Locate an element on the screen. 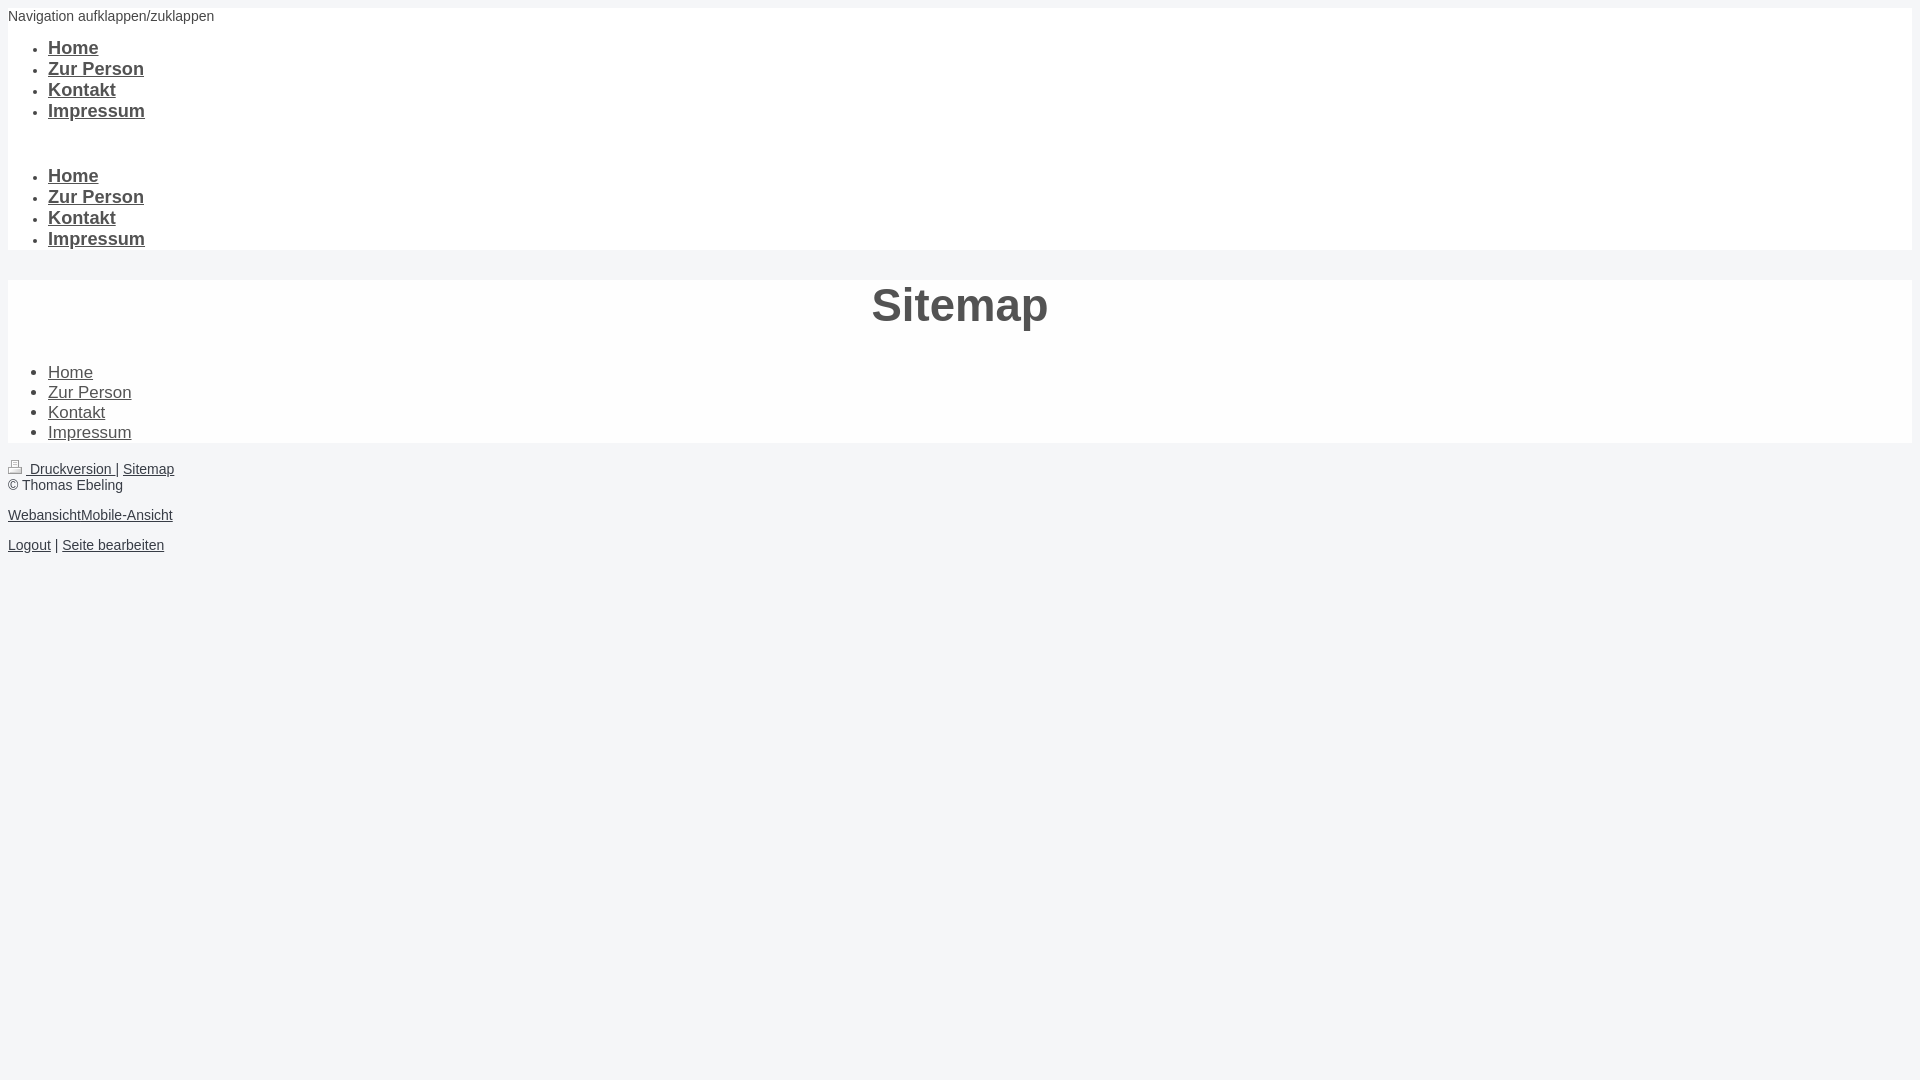  Seite bearbeiten is located at coordinates (113, 545).